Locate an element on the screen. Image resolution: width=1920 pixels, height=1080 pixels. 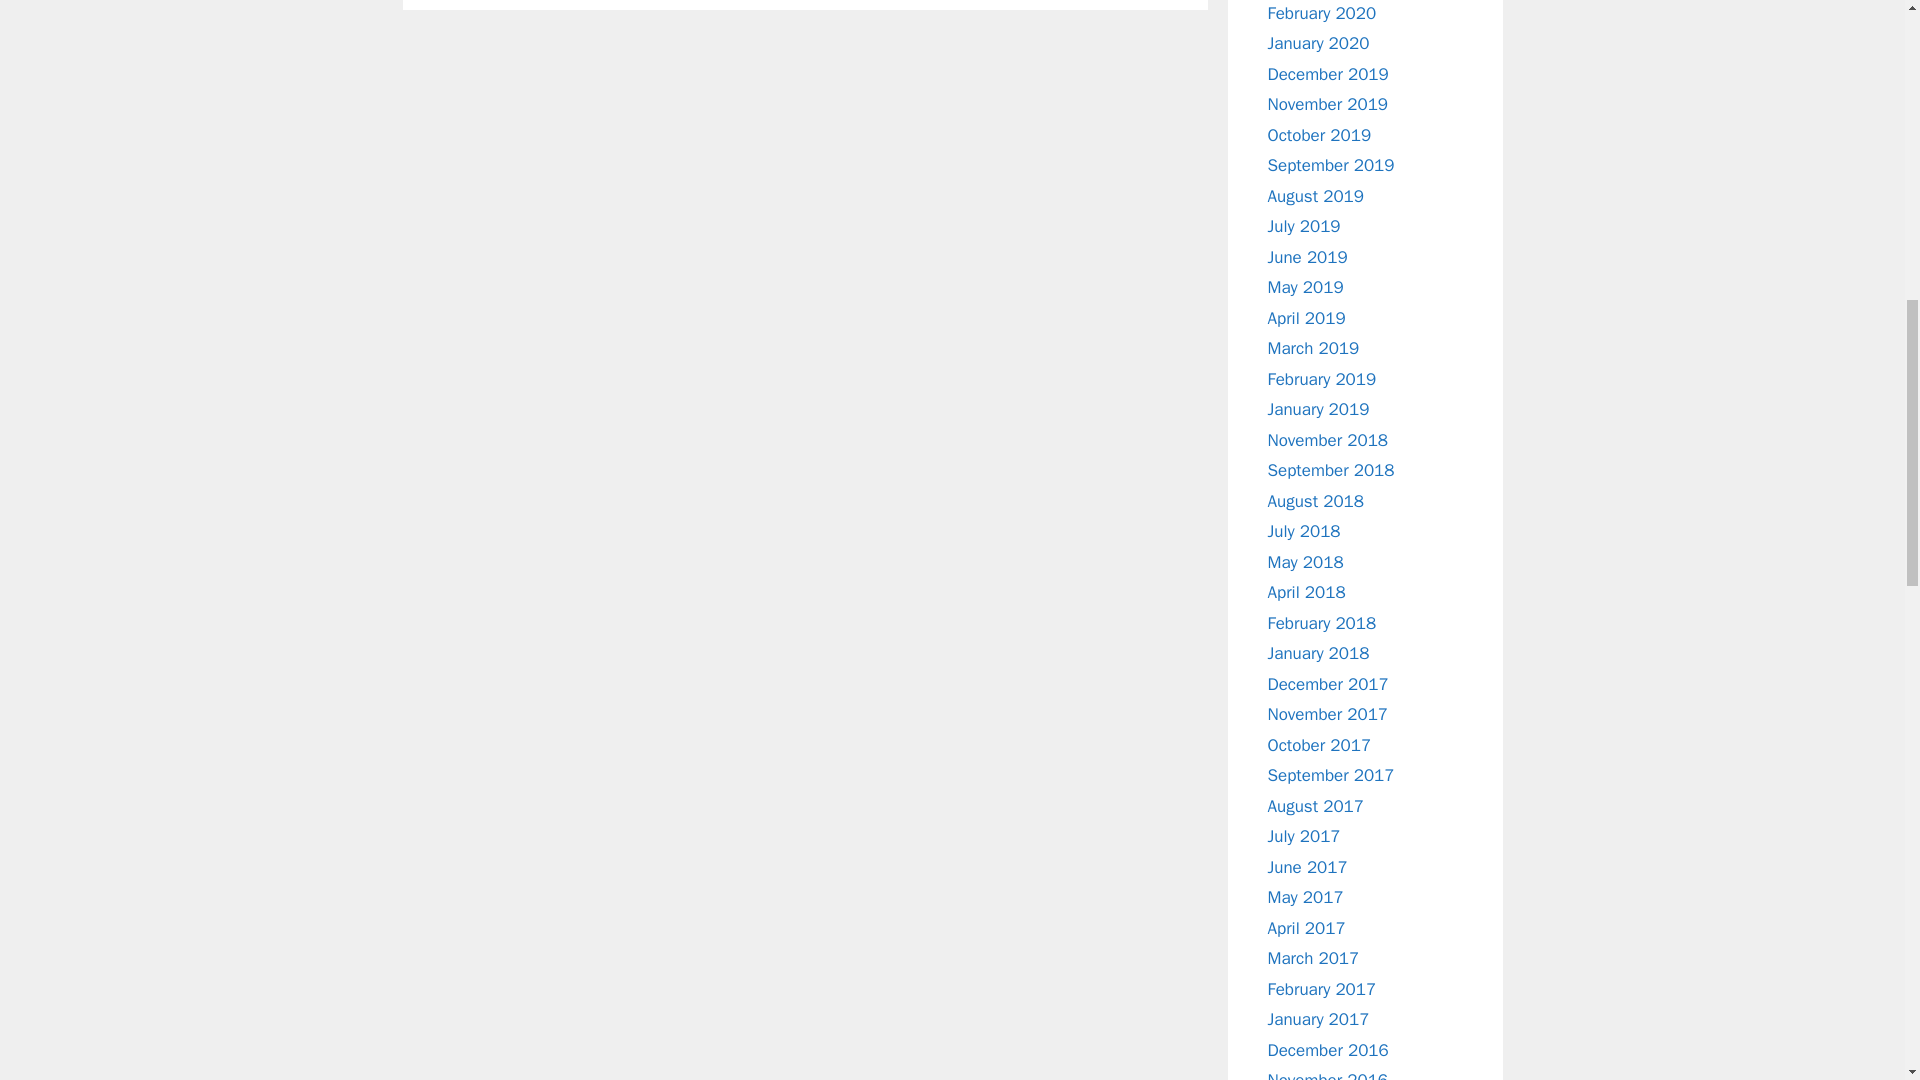
September 2018 is located at coordinates (1331, 470).